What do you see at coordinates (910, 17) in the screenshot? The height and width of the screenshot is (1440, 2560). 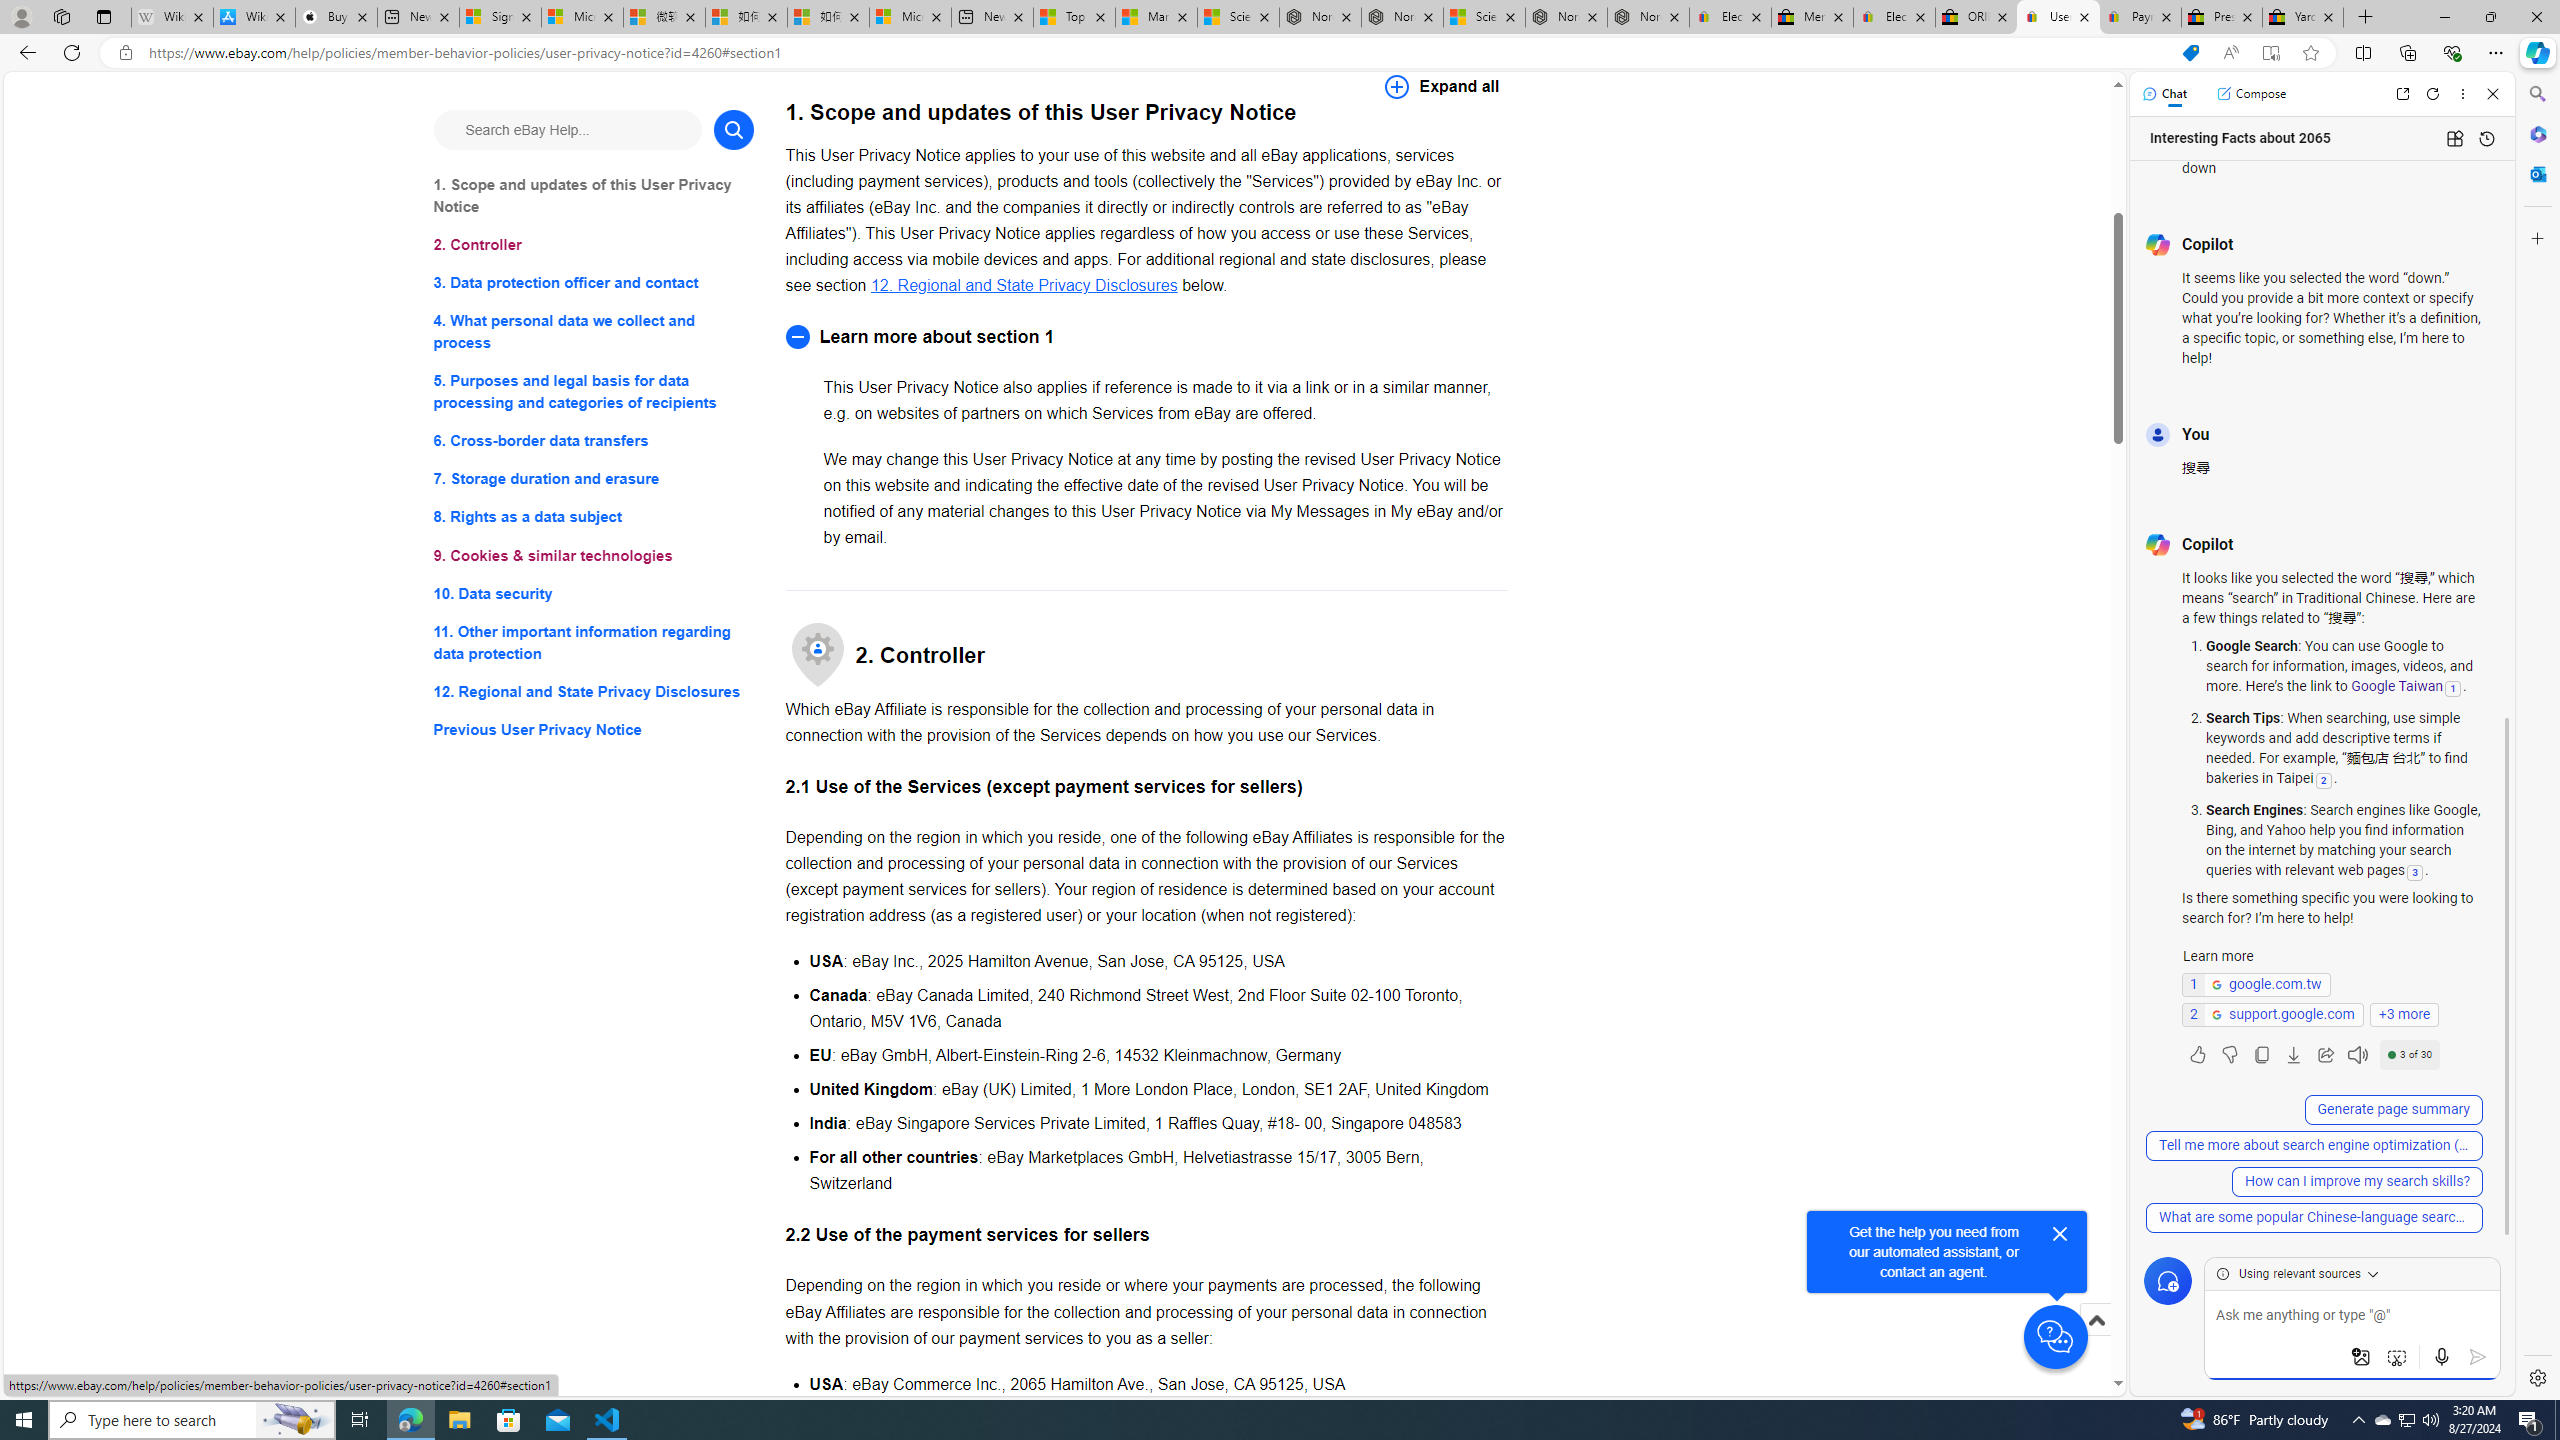 I see `Microsoft account | Account Checkup` at bounding box center [910, 17].